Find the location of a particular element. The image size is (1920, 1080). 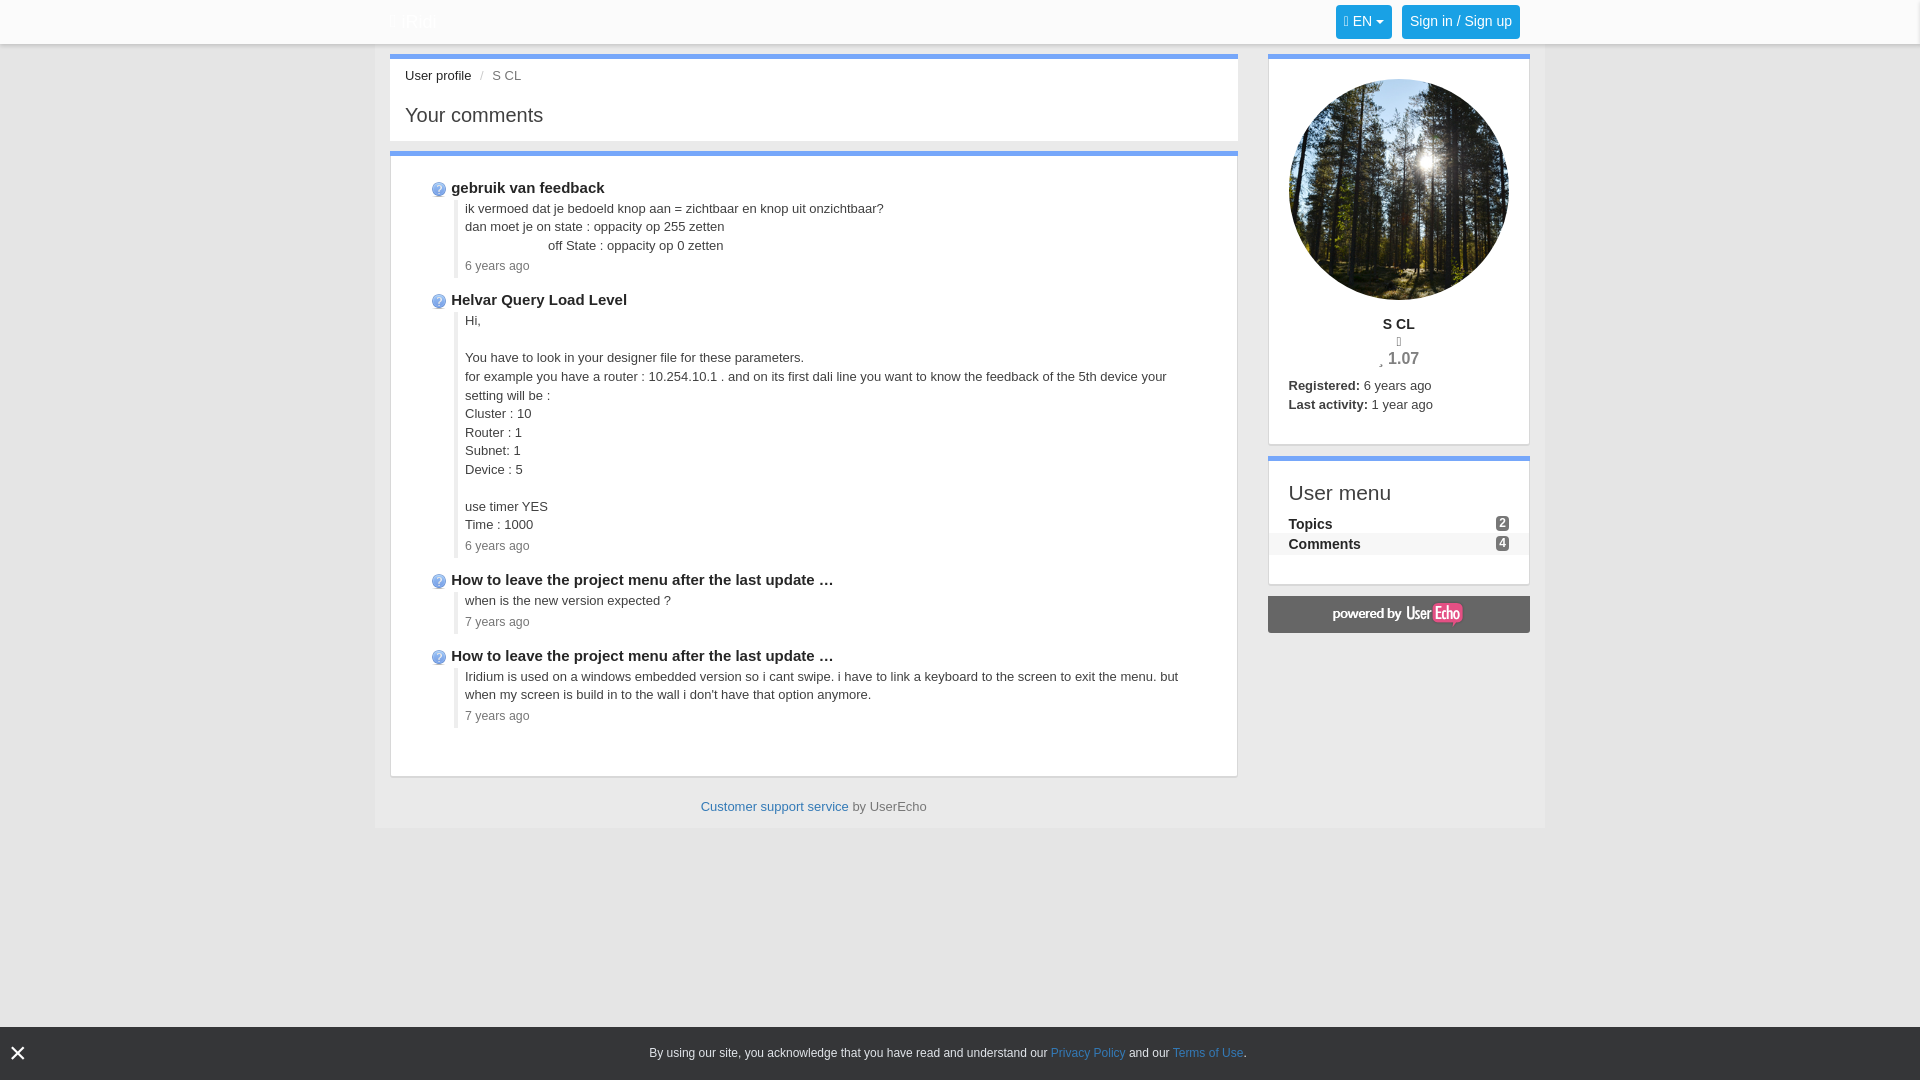

Questions is located at coordinates (440, 655).